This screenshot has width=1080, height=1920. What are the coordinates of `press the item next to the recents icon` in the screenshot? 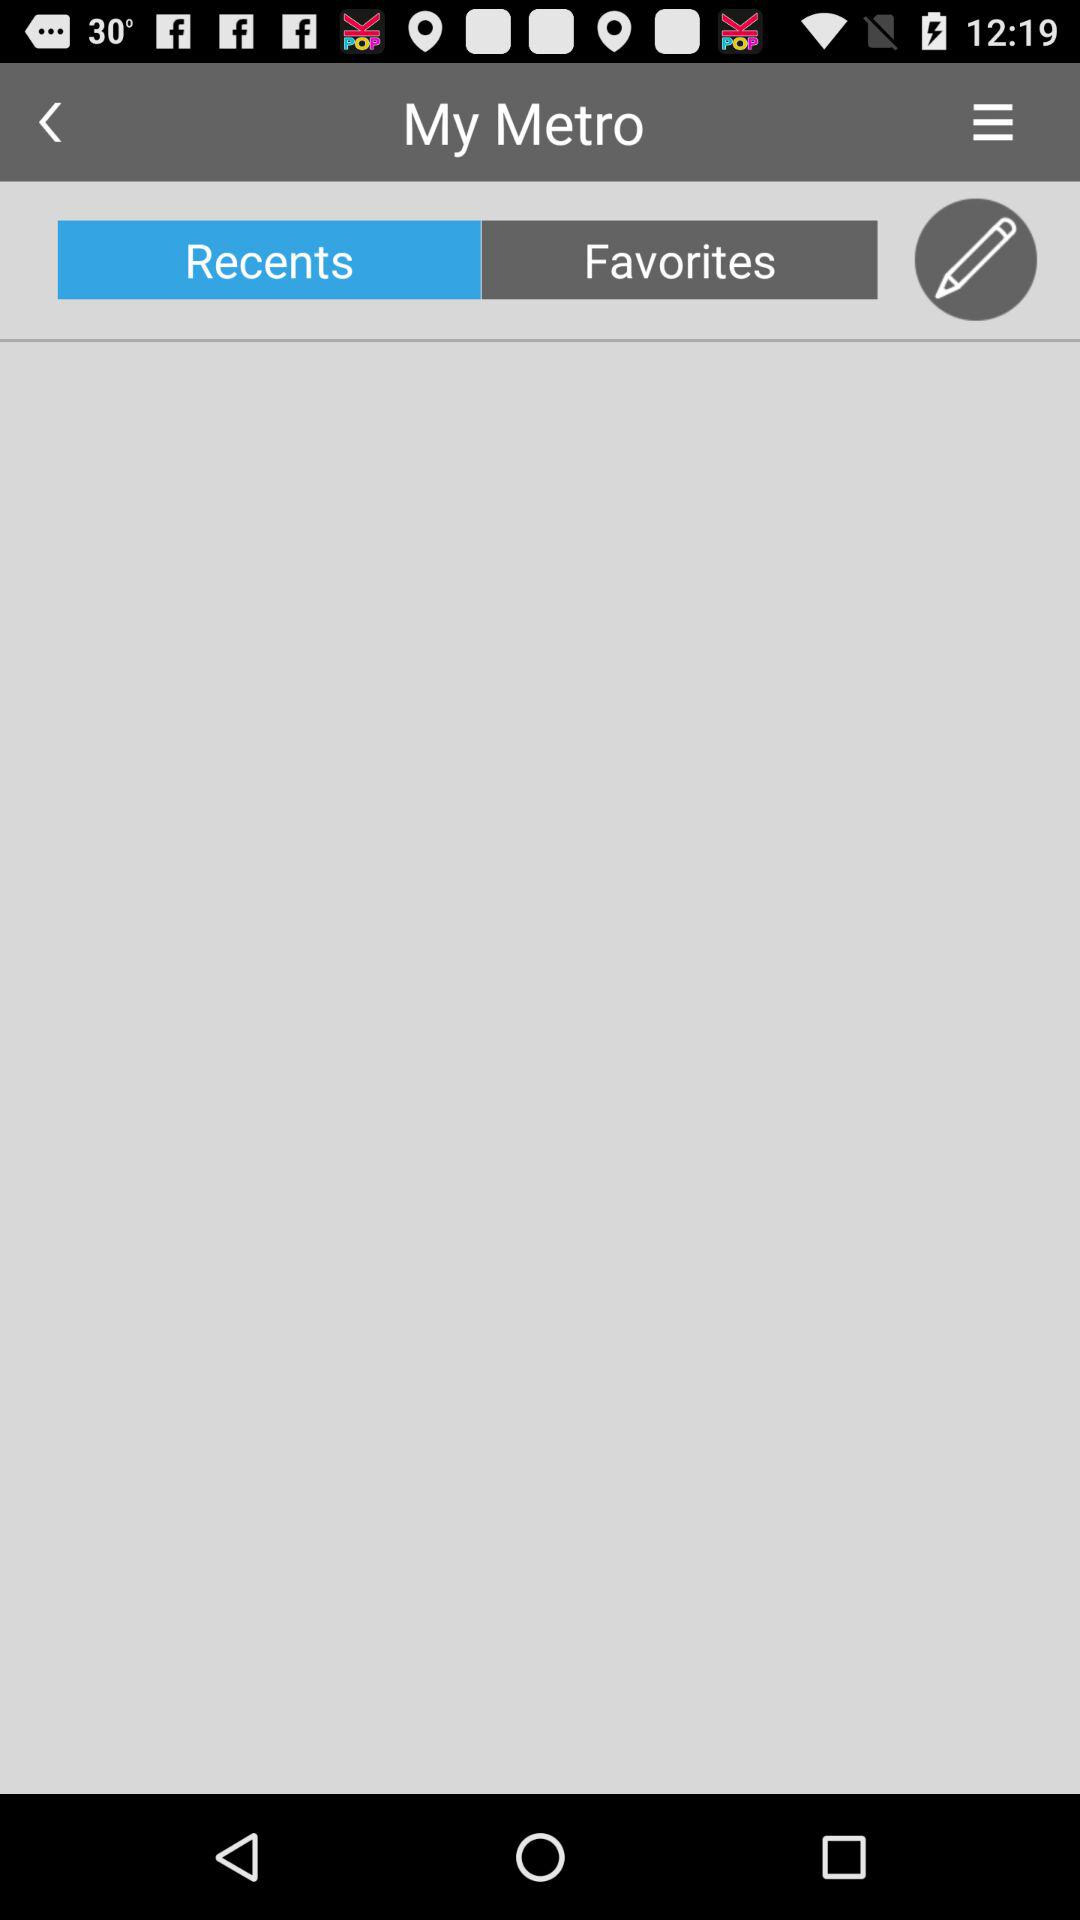 It's located at (679, 260).